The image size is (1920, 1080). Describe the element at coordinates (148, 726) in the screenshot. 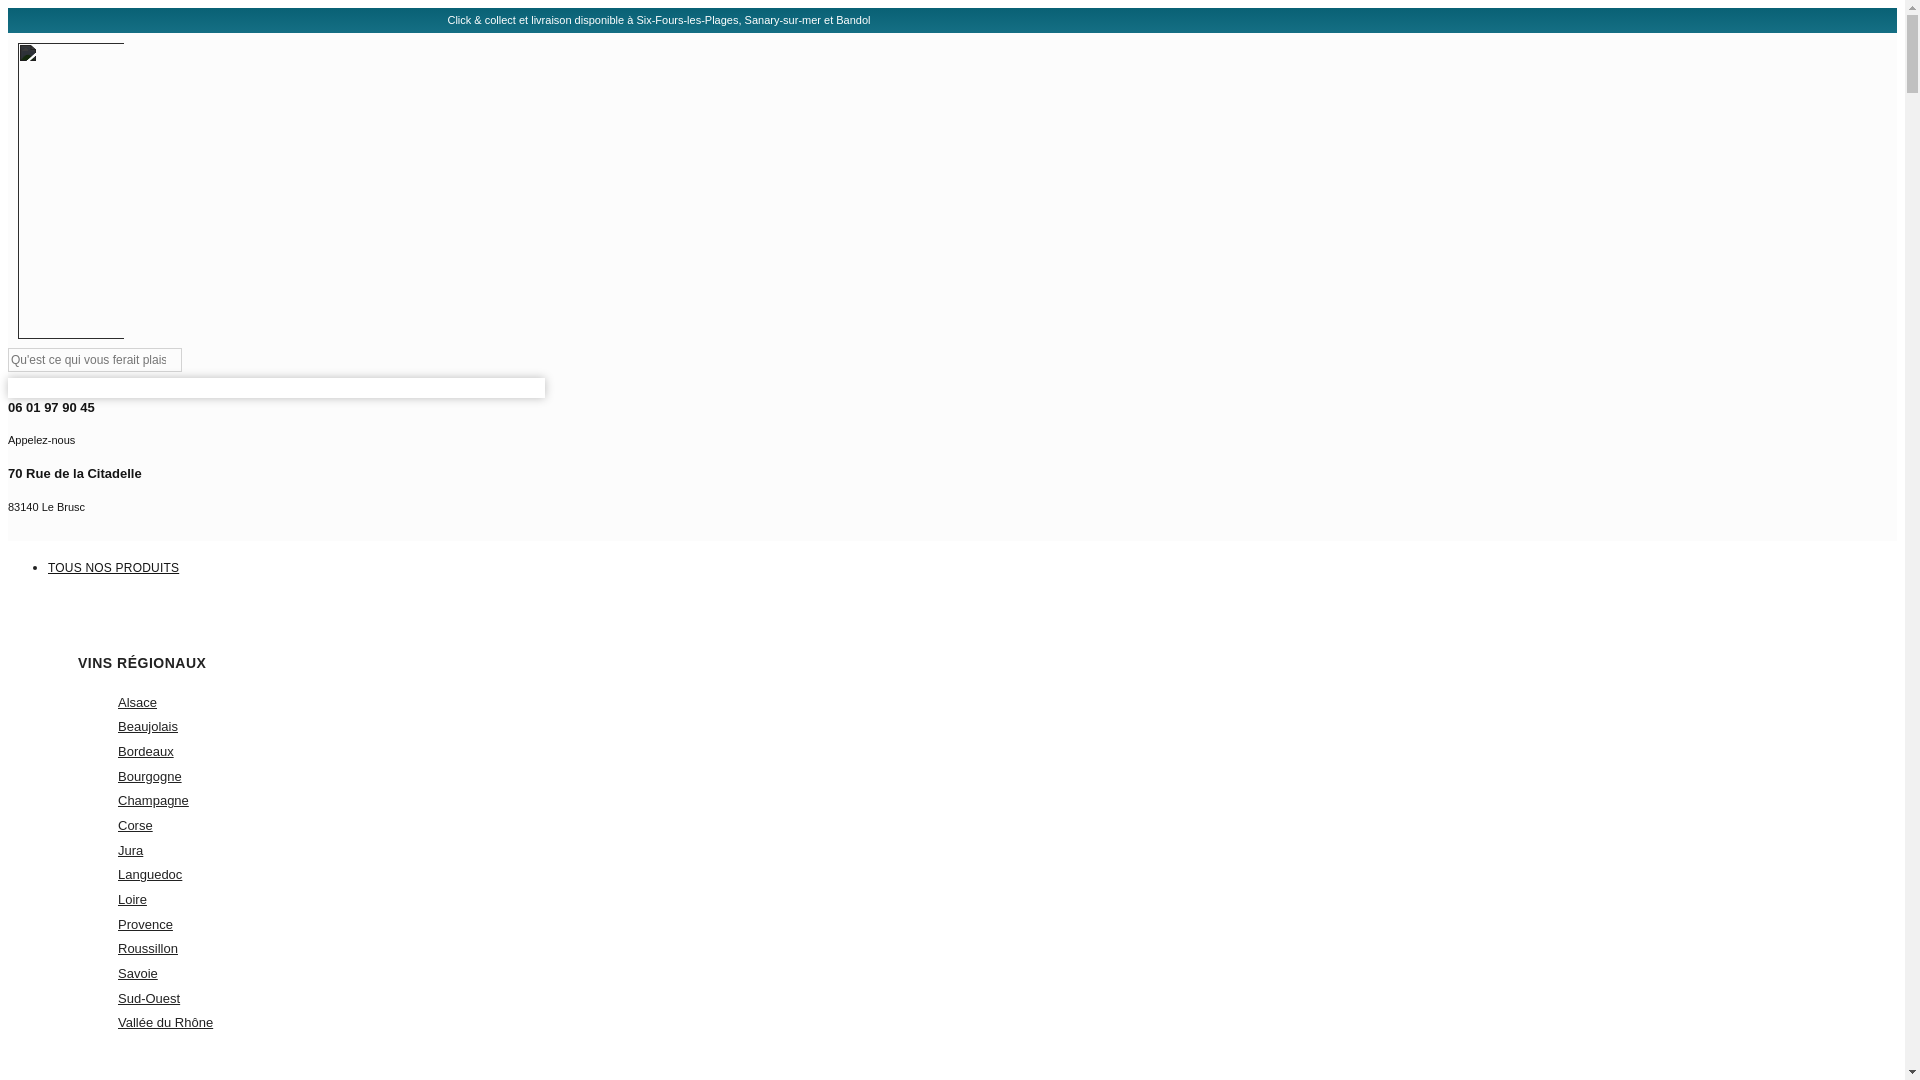

I see `Beaujolais` at that location.